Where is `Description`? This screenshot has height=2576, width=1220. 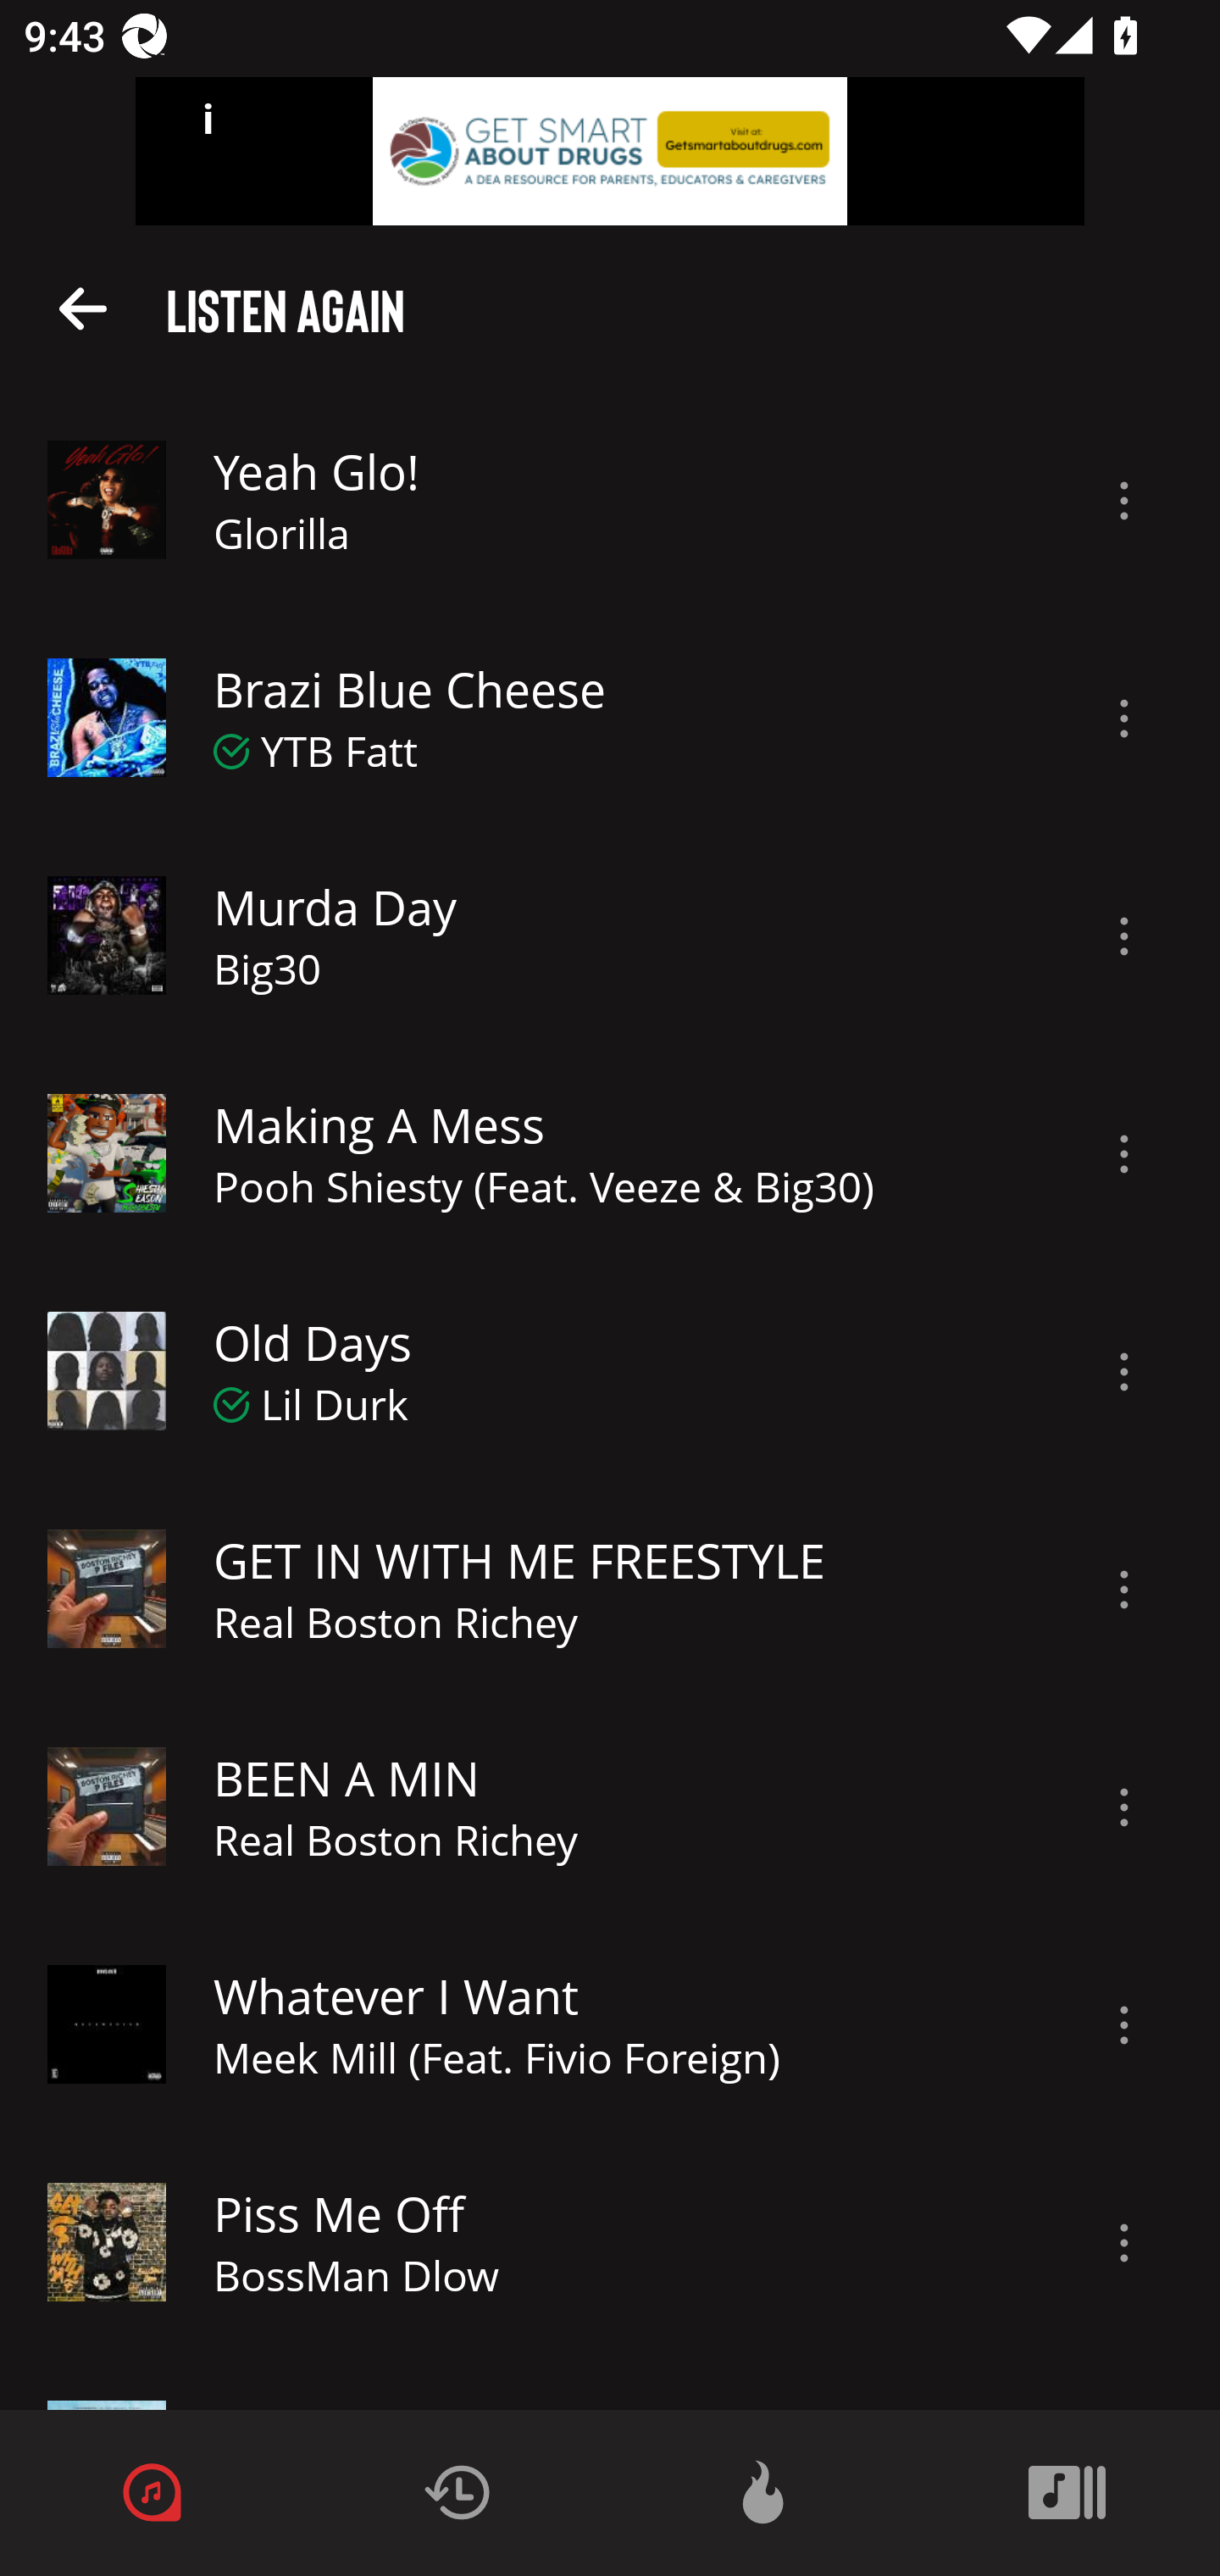 Description is located at coordinates (1124, 1371).